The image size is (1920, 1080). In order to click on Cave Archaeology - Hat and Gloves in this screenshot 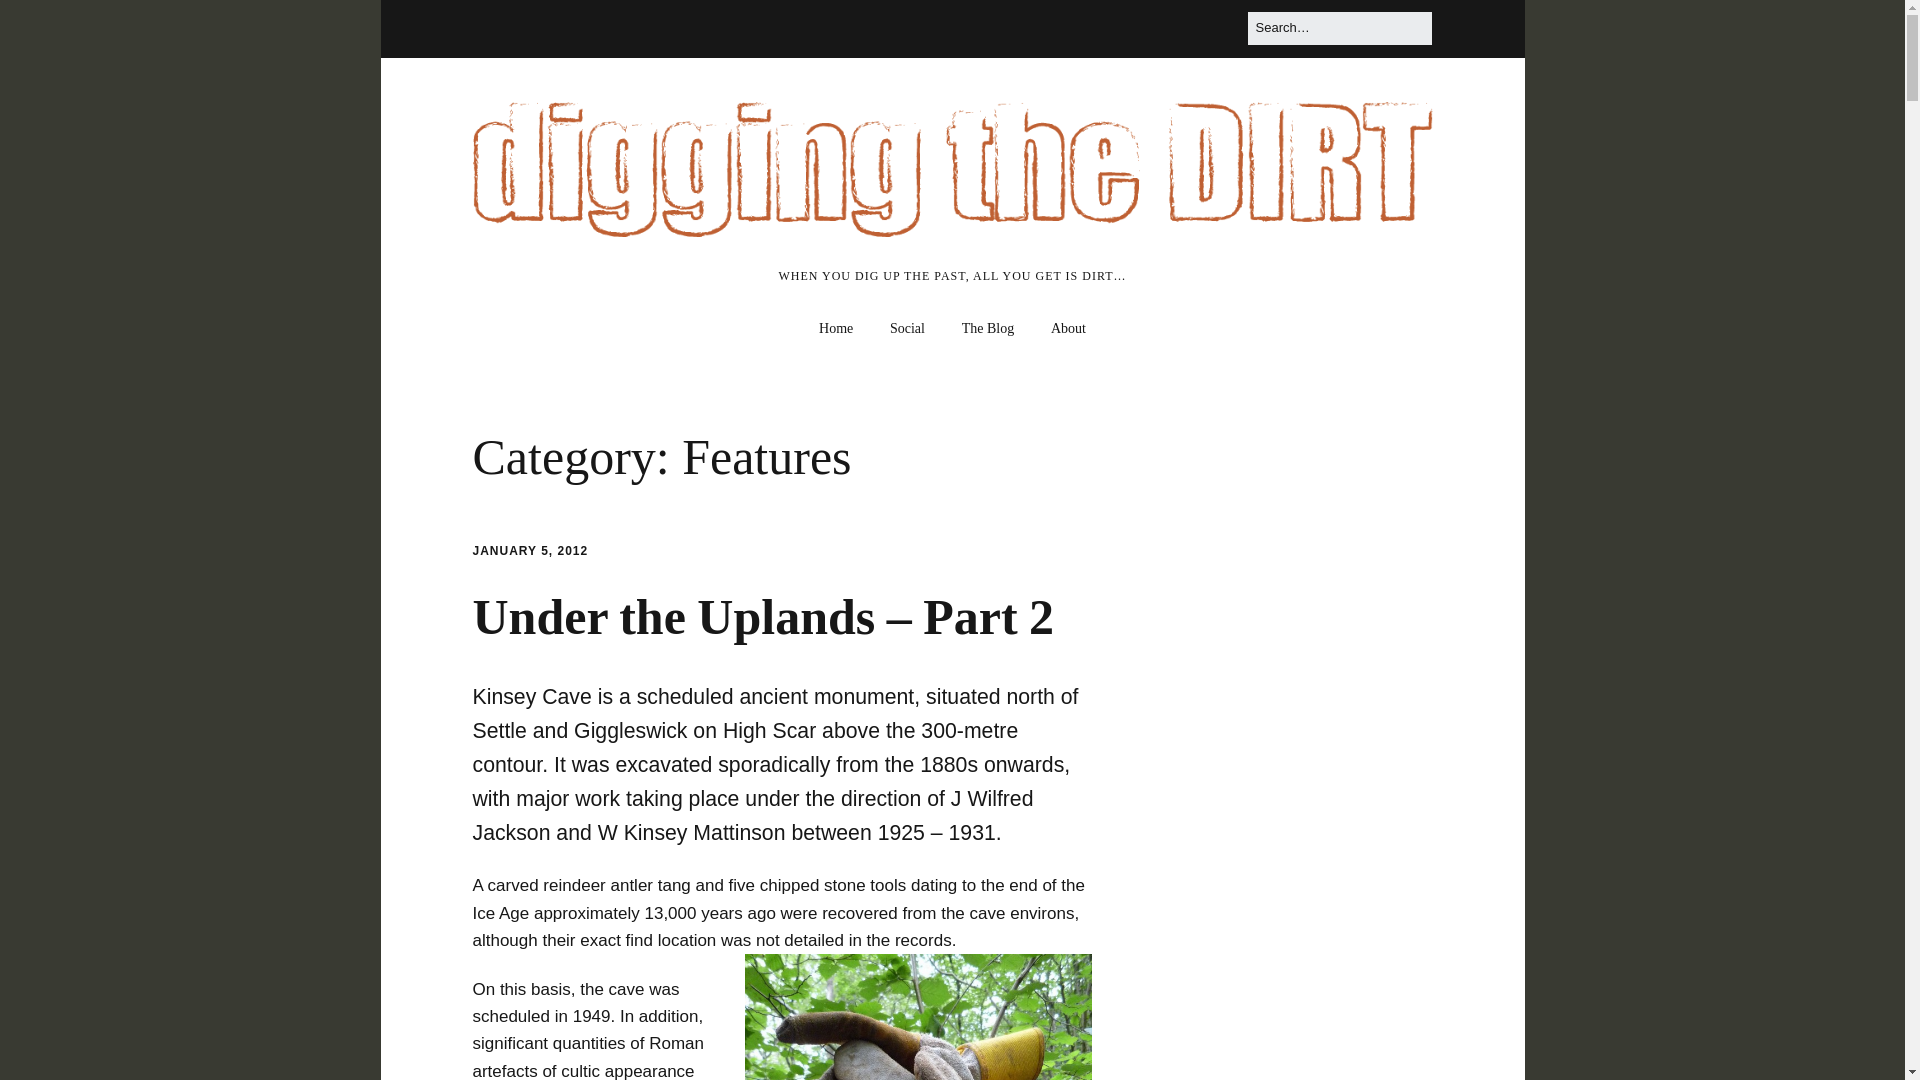, I will do `click(918, 1016)`.